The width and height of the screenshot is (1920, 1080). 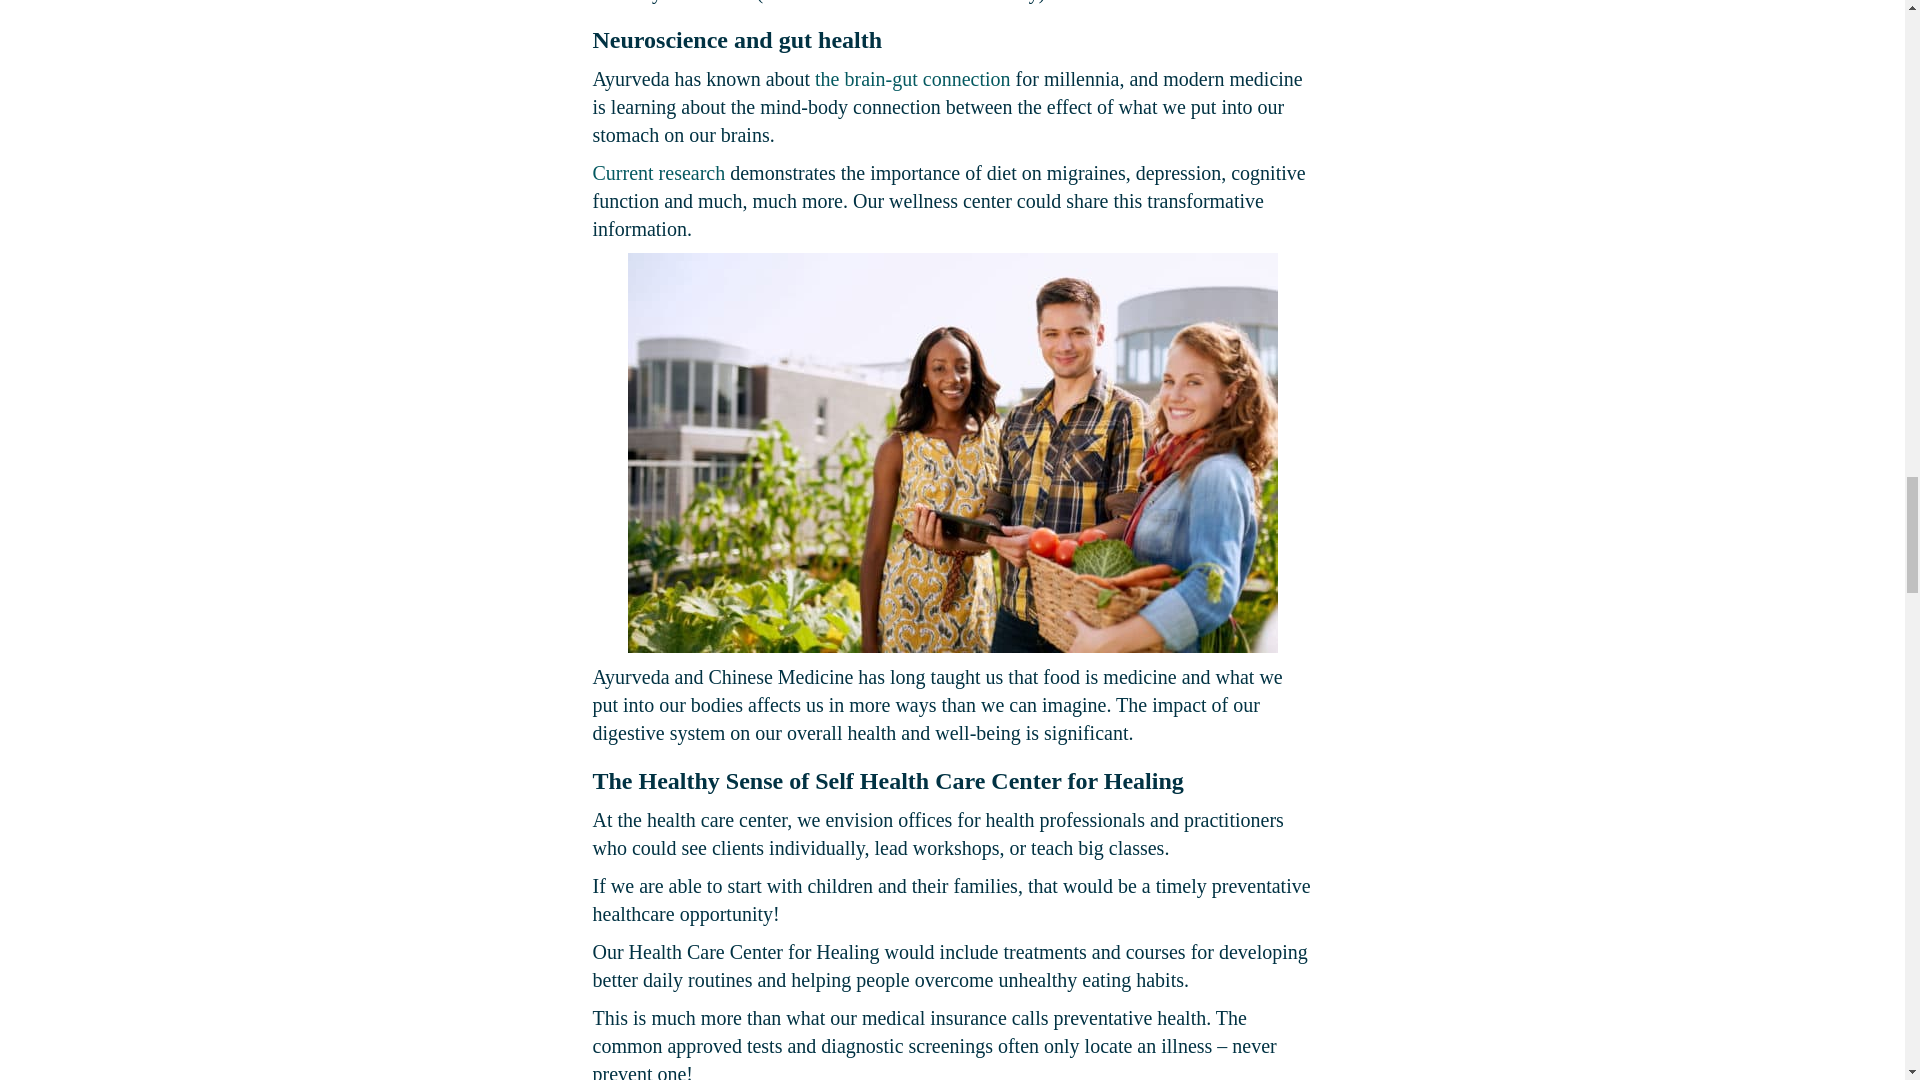 What do you see at coordinates (658, 172) in the screenshot?
I see `Current research` at bounding box center [658, 172].